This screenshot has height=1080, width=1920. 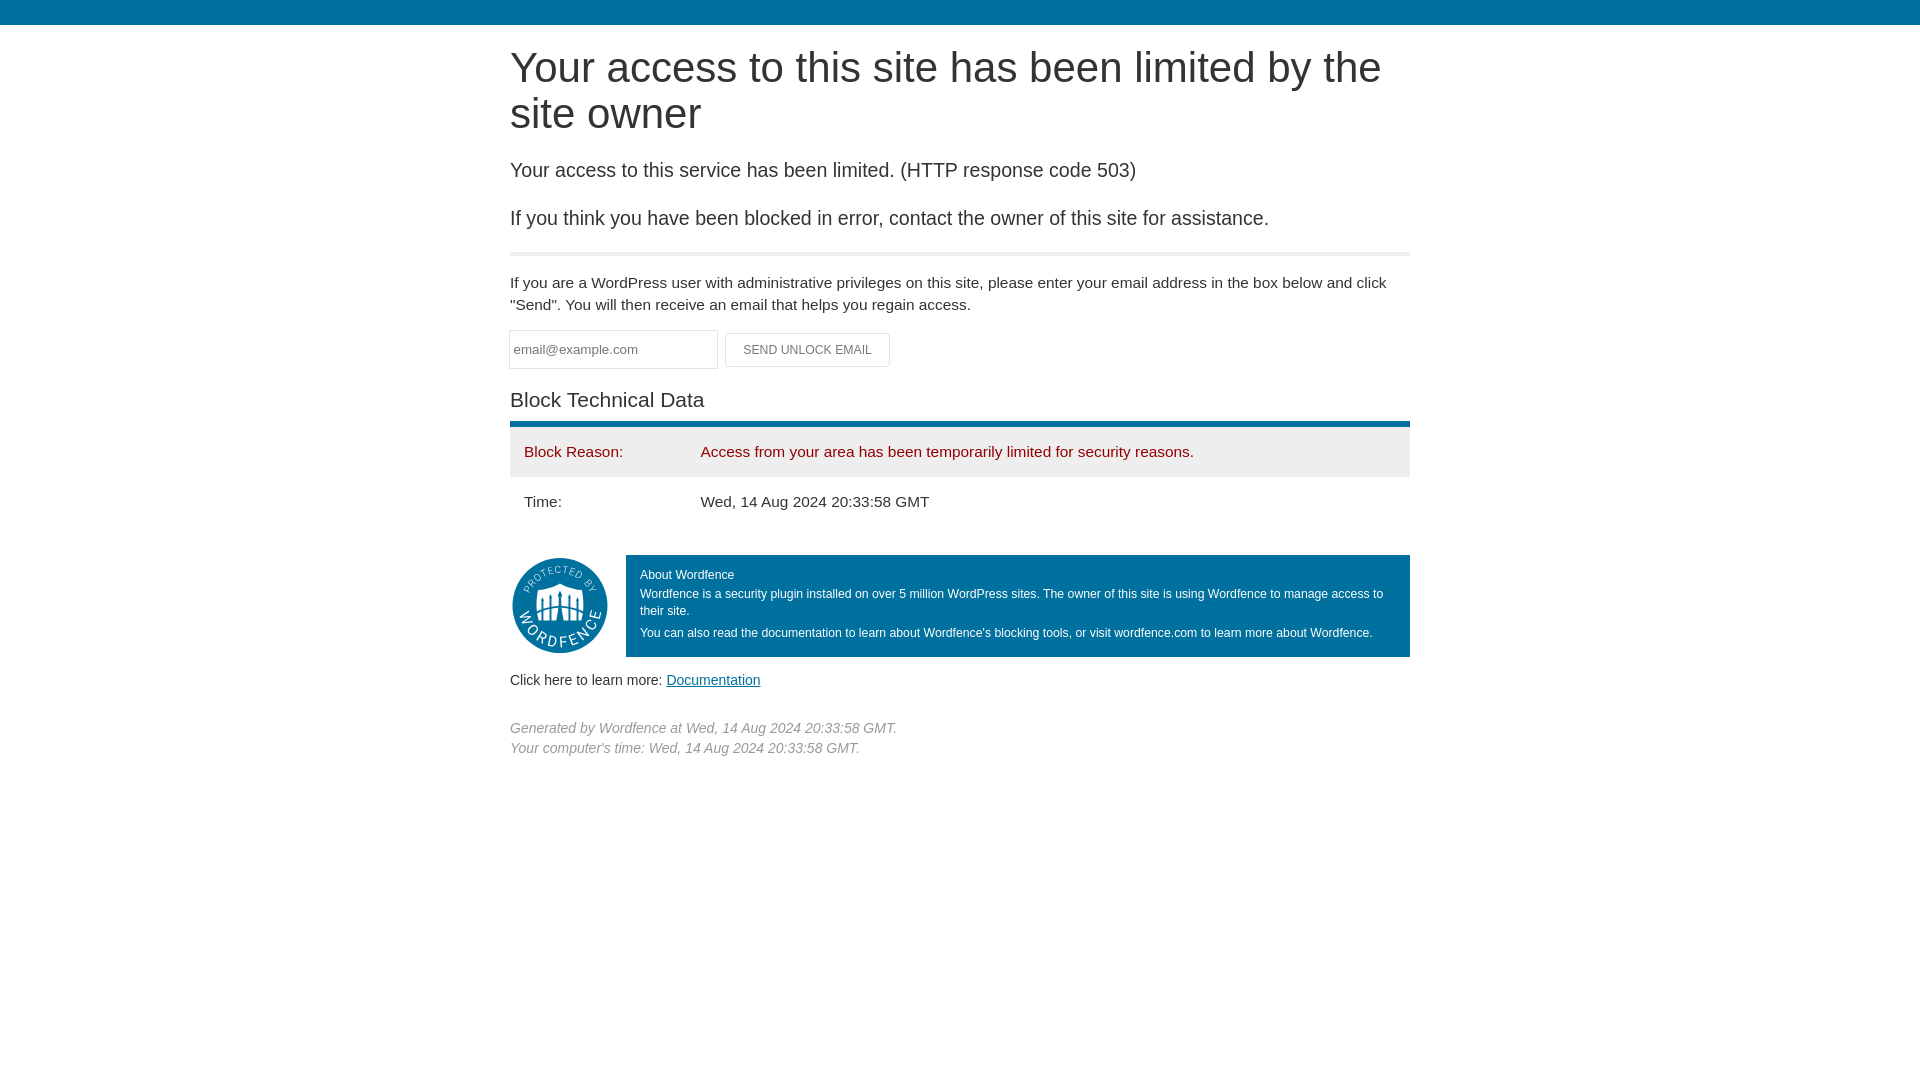 What do you see at coordinates (808, 350) in the screenshot?
I see `Send Unlock Email` at bounding box center [808, 350].